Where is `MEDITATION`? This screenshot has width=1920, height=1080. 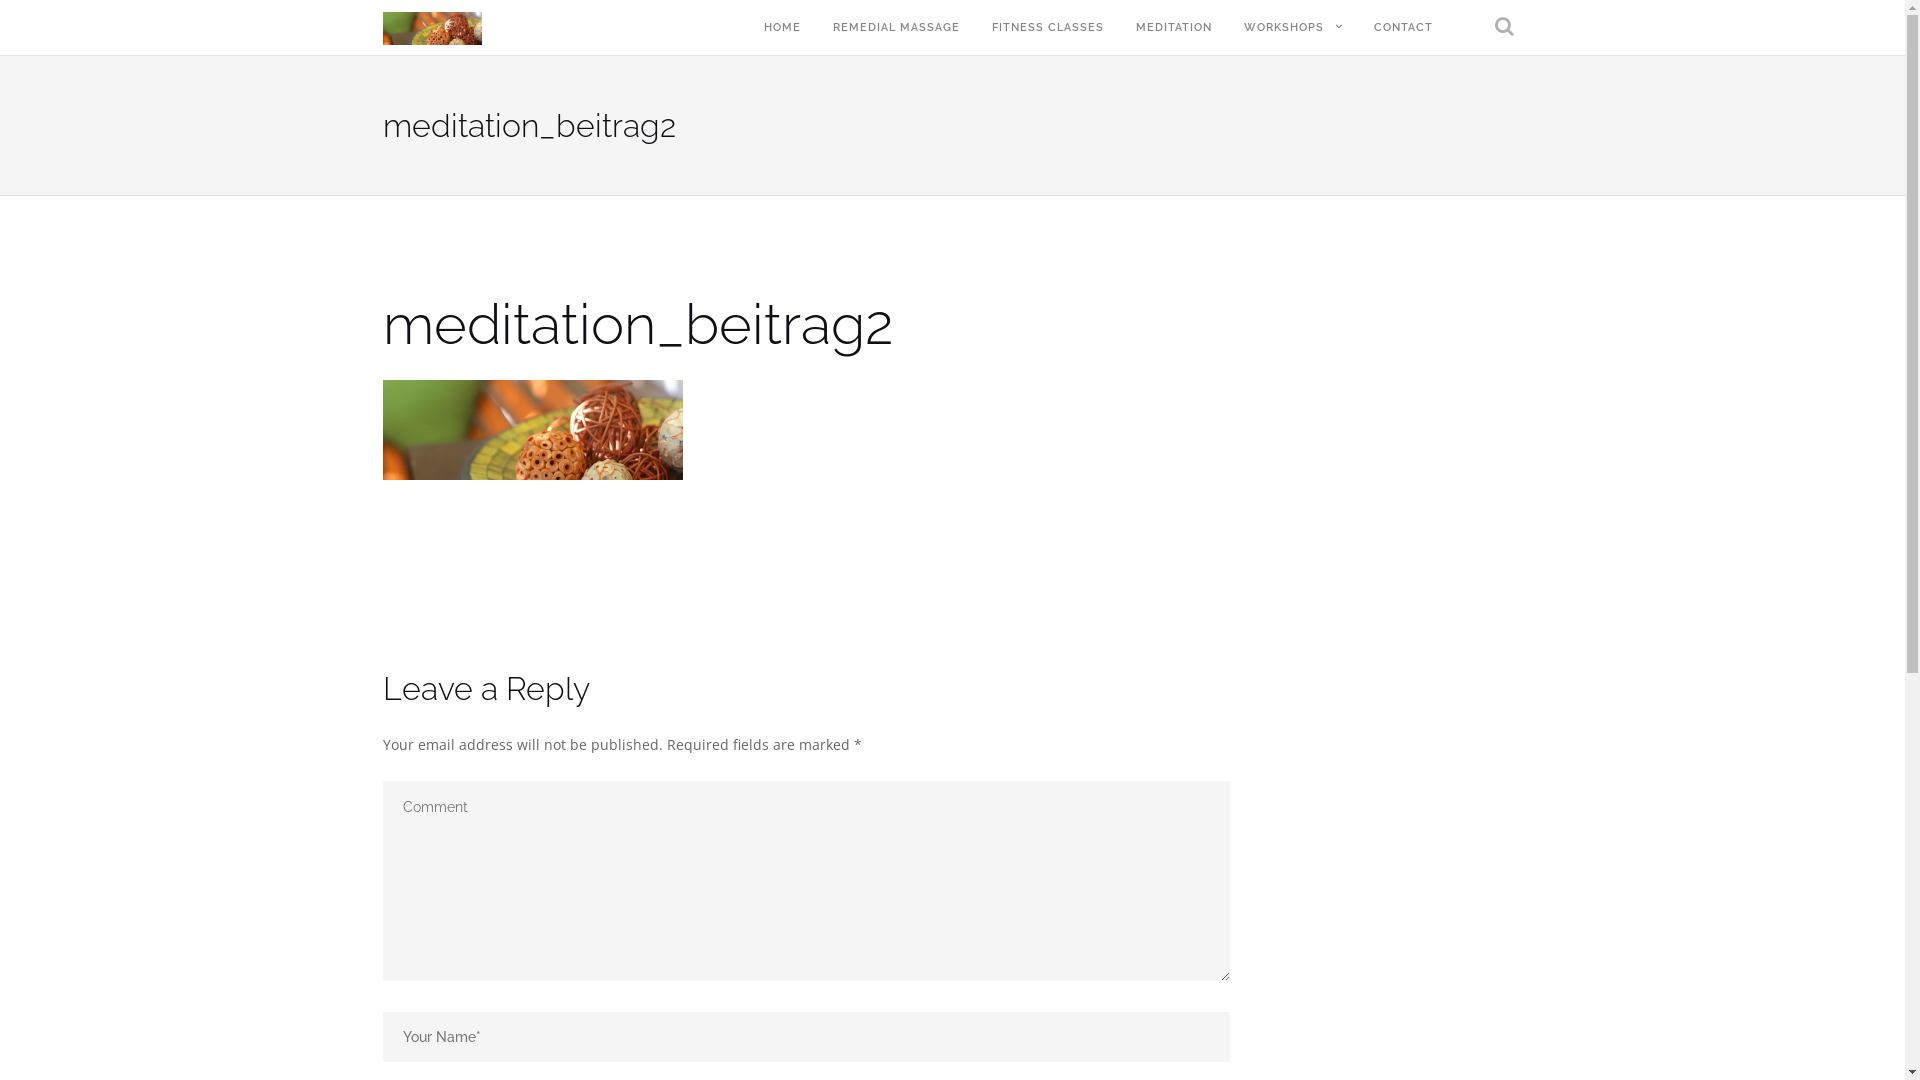 MEDITATION is located at coordinates (1174, 28).